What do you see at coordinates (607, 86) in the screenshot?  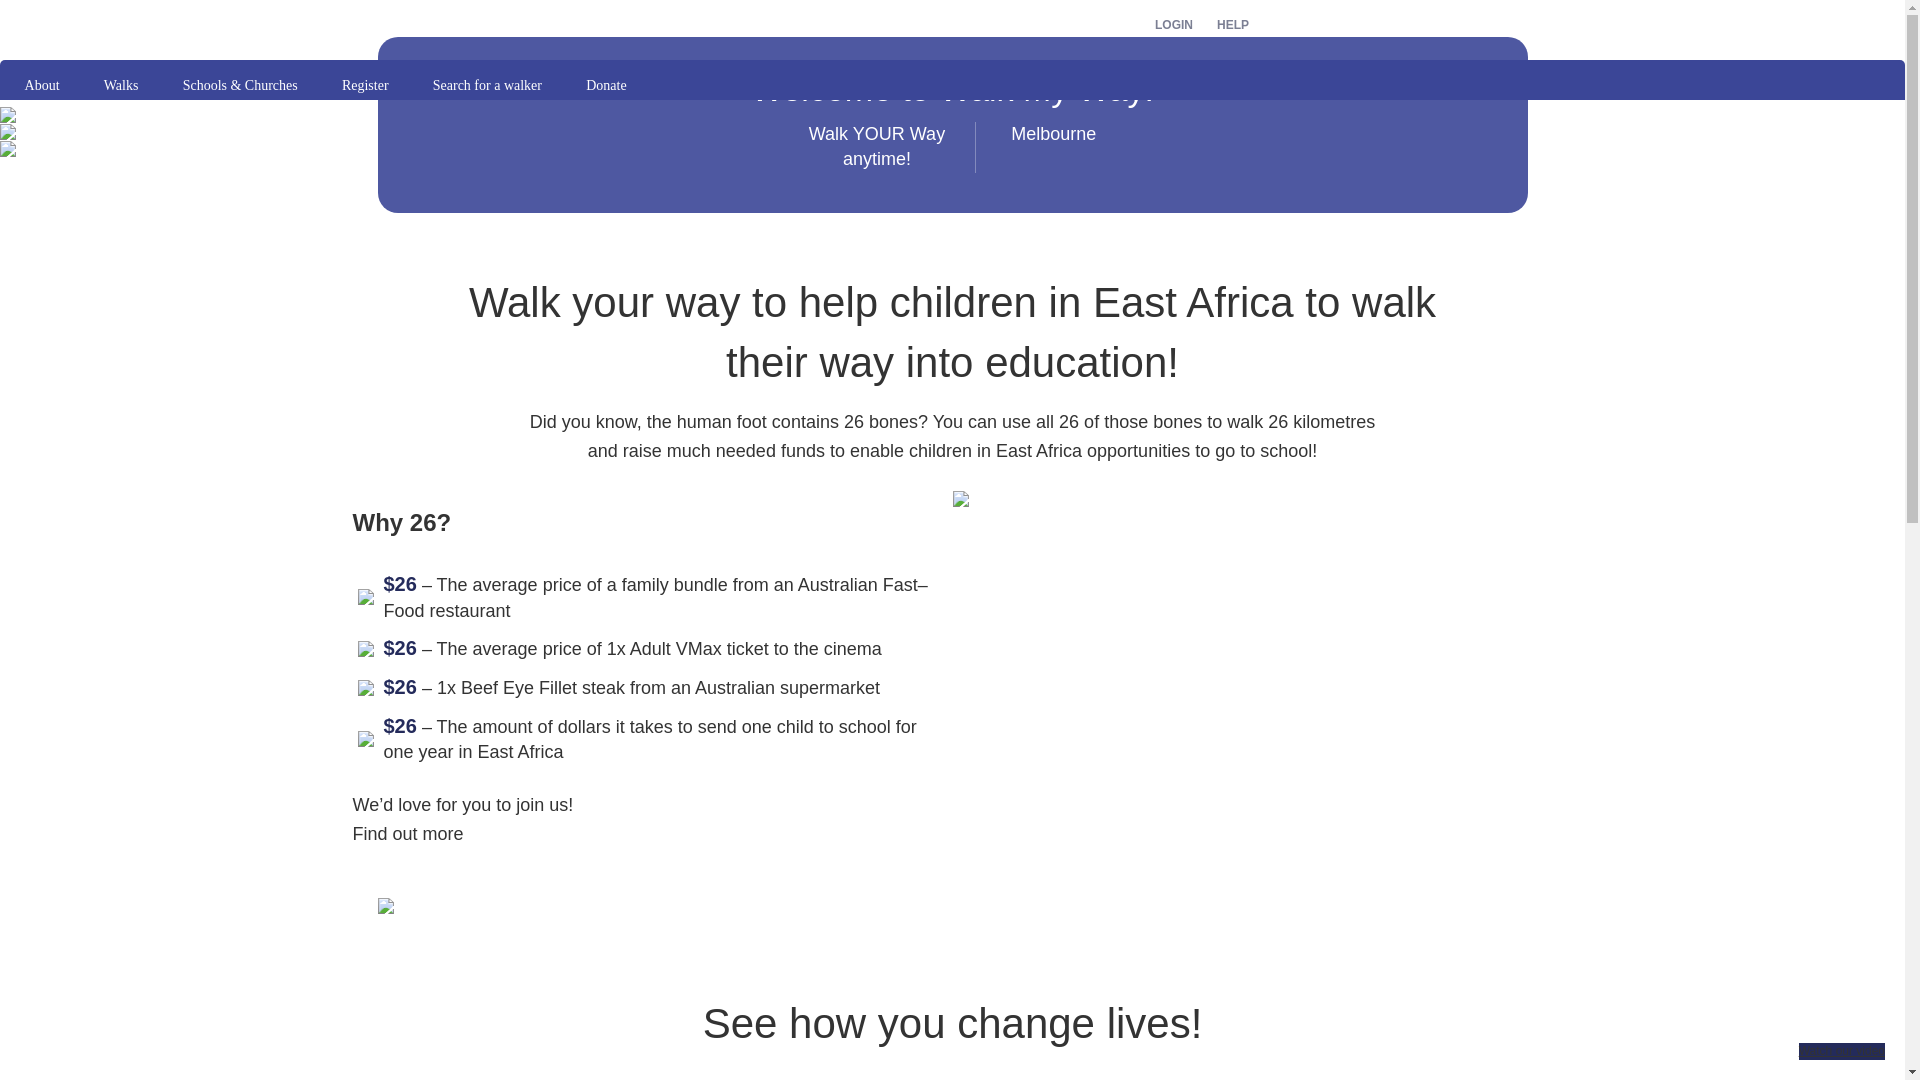 I see `Donate` at bounding box center [607, 86].